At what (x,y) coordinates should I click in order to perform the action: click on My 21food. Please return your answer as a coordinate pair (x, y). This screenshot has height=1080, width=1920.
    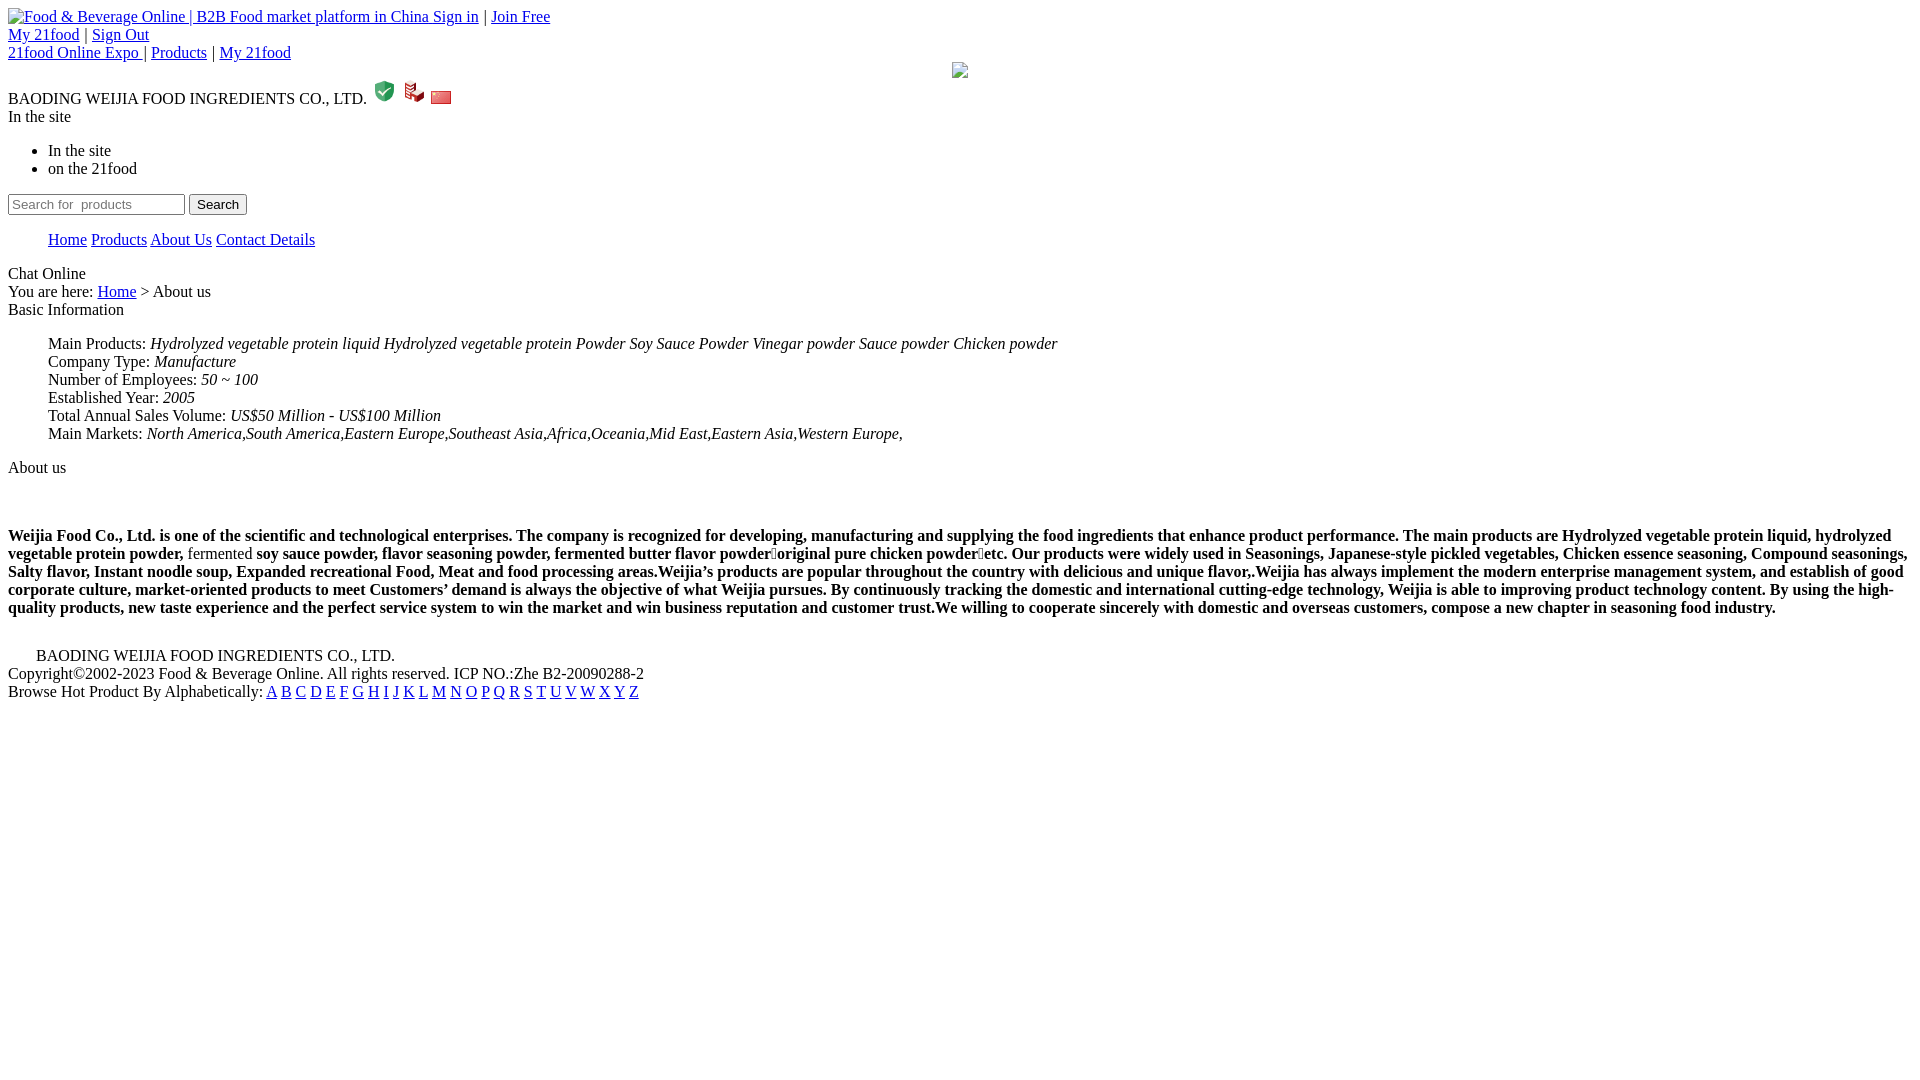
    Looking at the image, I should click on (44, 34).